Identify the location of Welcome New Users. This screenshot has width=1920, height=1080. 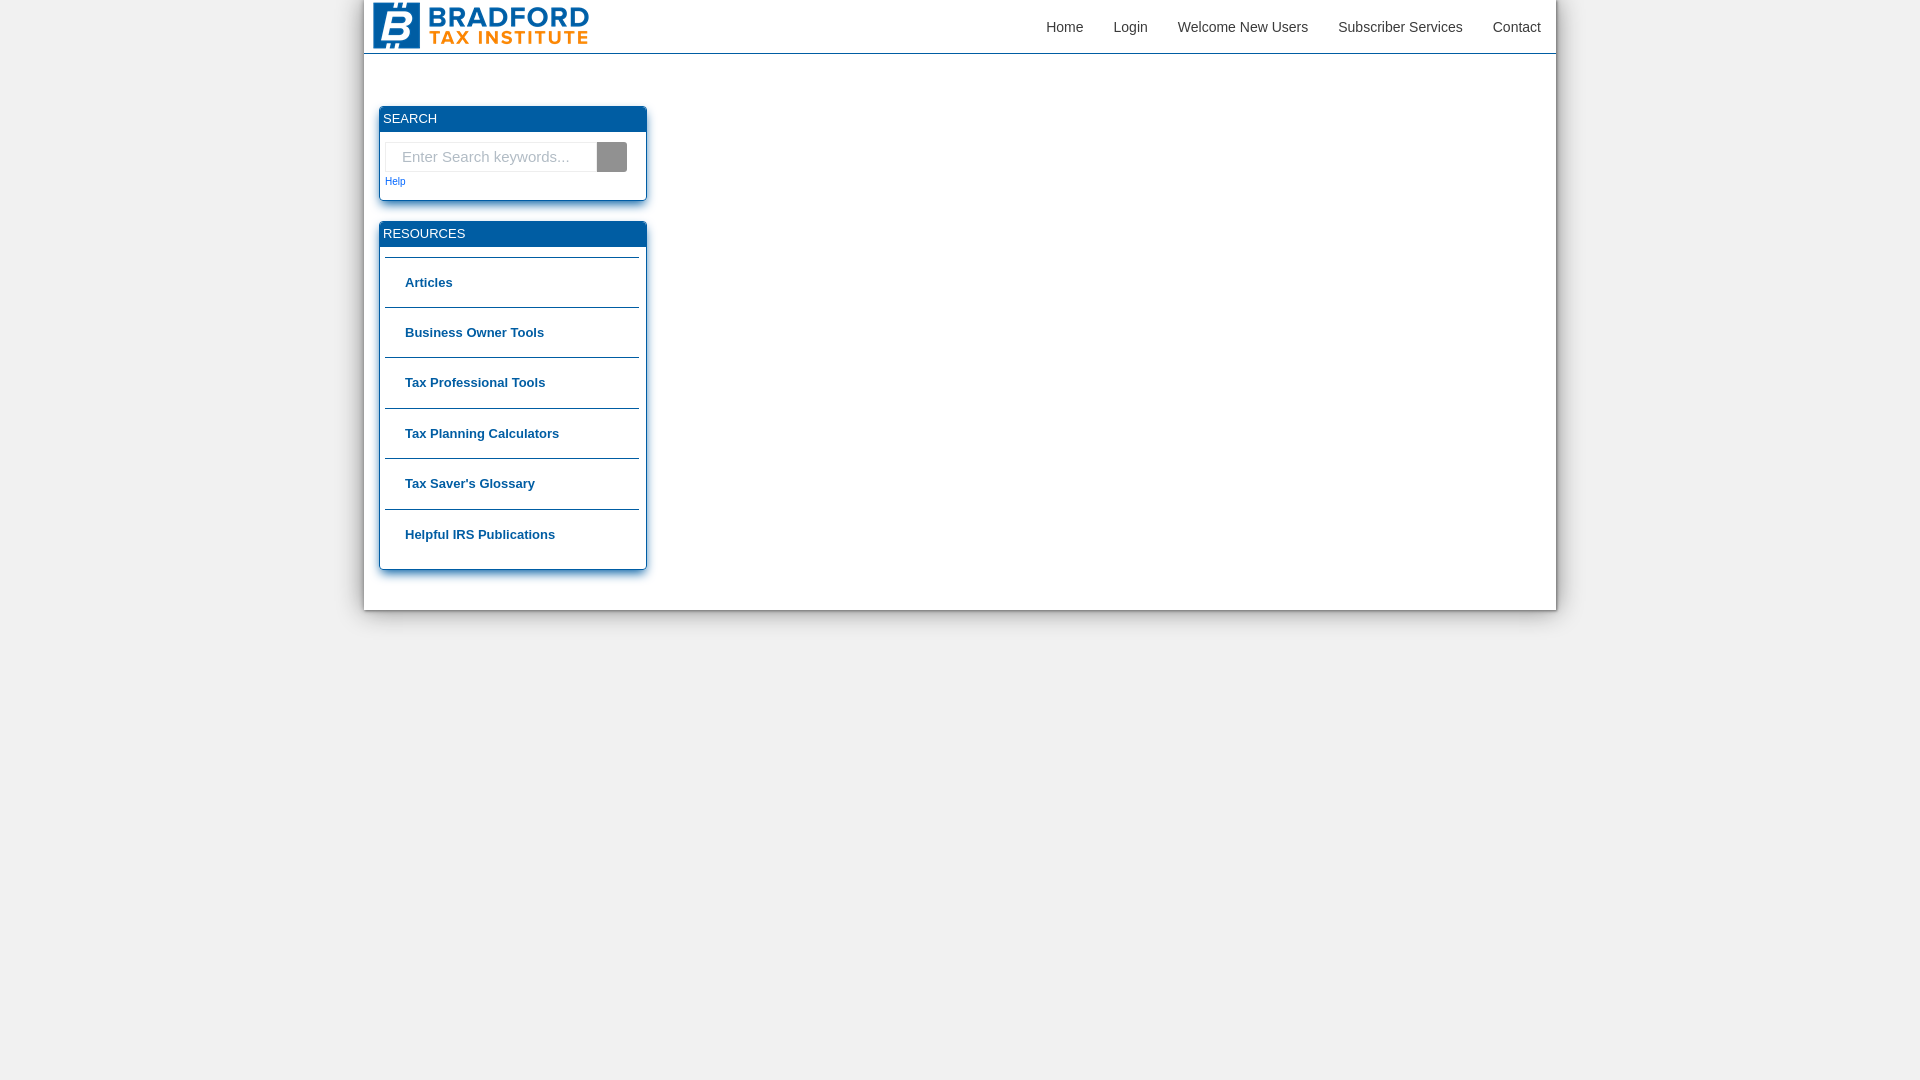
(1242, 26).